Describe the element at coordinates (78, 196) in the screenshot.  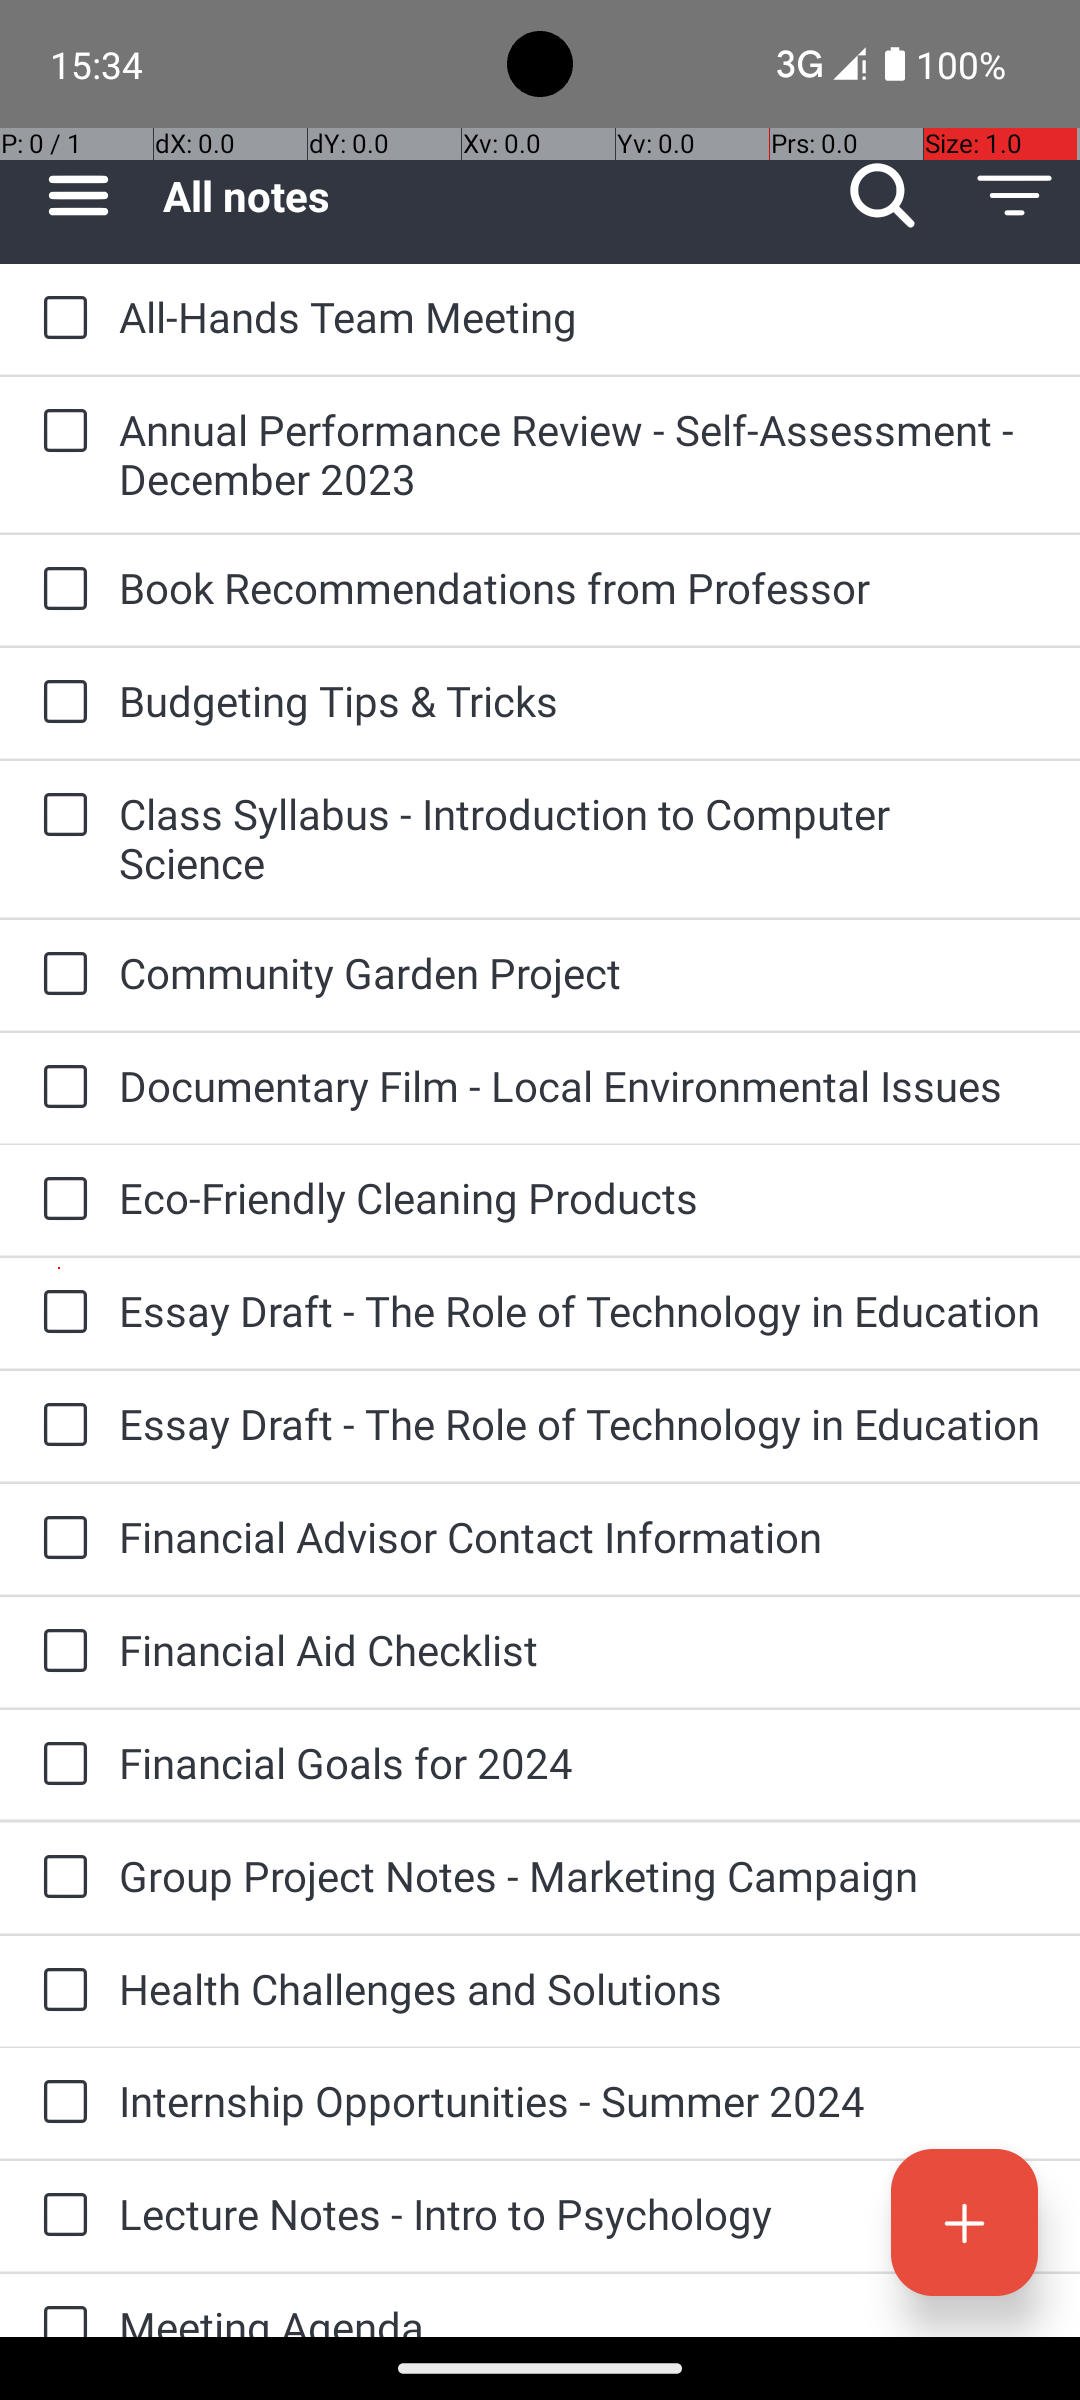
I see `` at that location.